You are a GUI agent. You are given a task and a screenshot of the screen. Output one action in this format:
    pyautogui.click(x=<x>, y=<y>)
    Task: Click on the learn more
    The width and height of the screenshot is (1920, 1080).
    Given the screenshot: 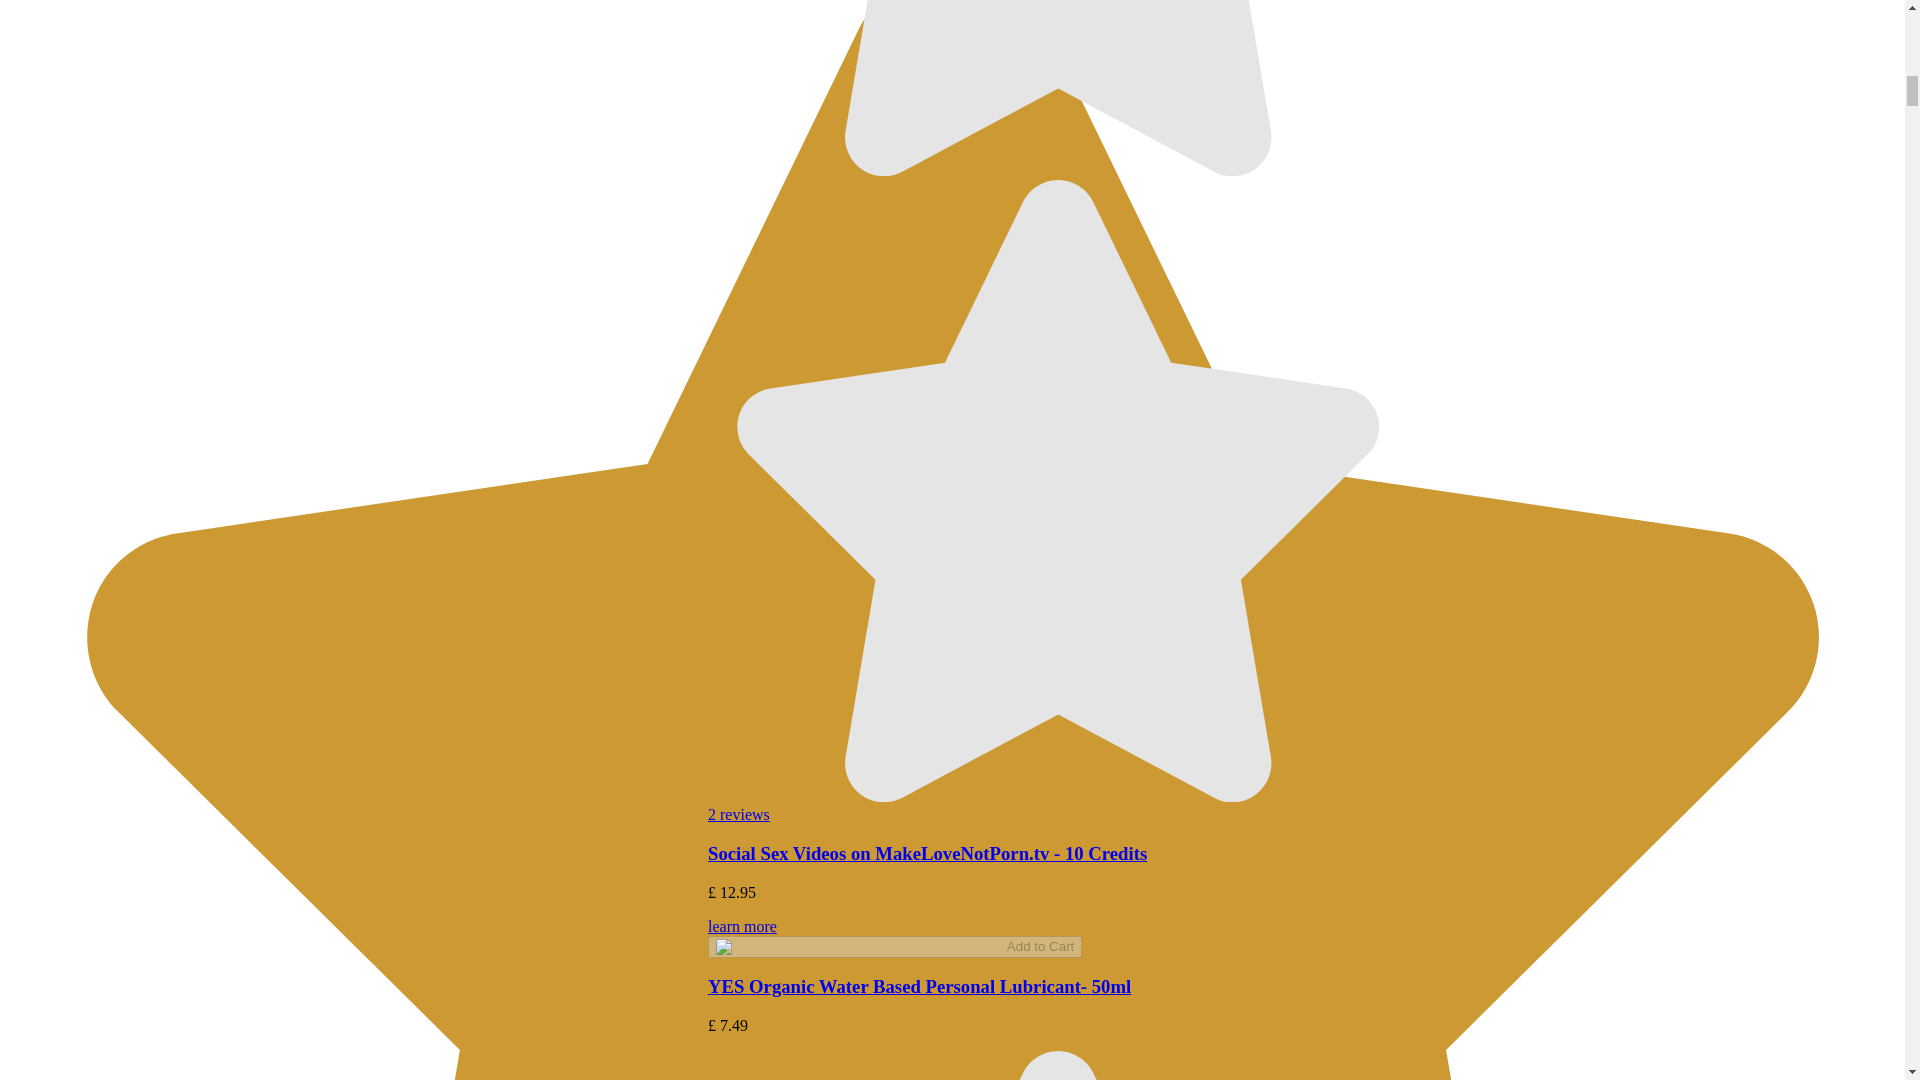 What is the action you would take?
    pyautogui.click(x=1058, y=936)
    